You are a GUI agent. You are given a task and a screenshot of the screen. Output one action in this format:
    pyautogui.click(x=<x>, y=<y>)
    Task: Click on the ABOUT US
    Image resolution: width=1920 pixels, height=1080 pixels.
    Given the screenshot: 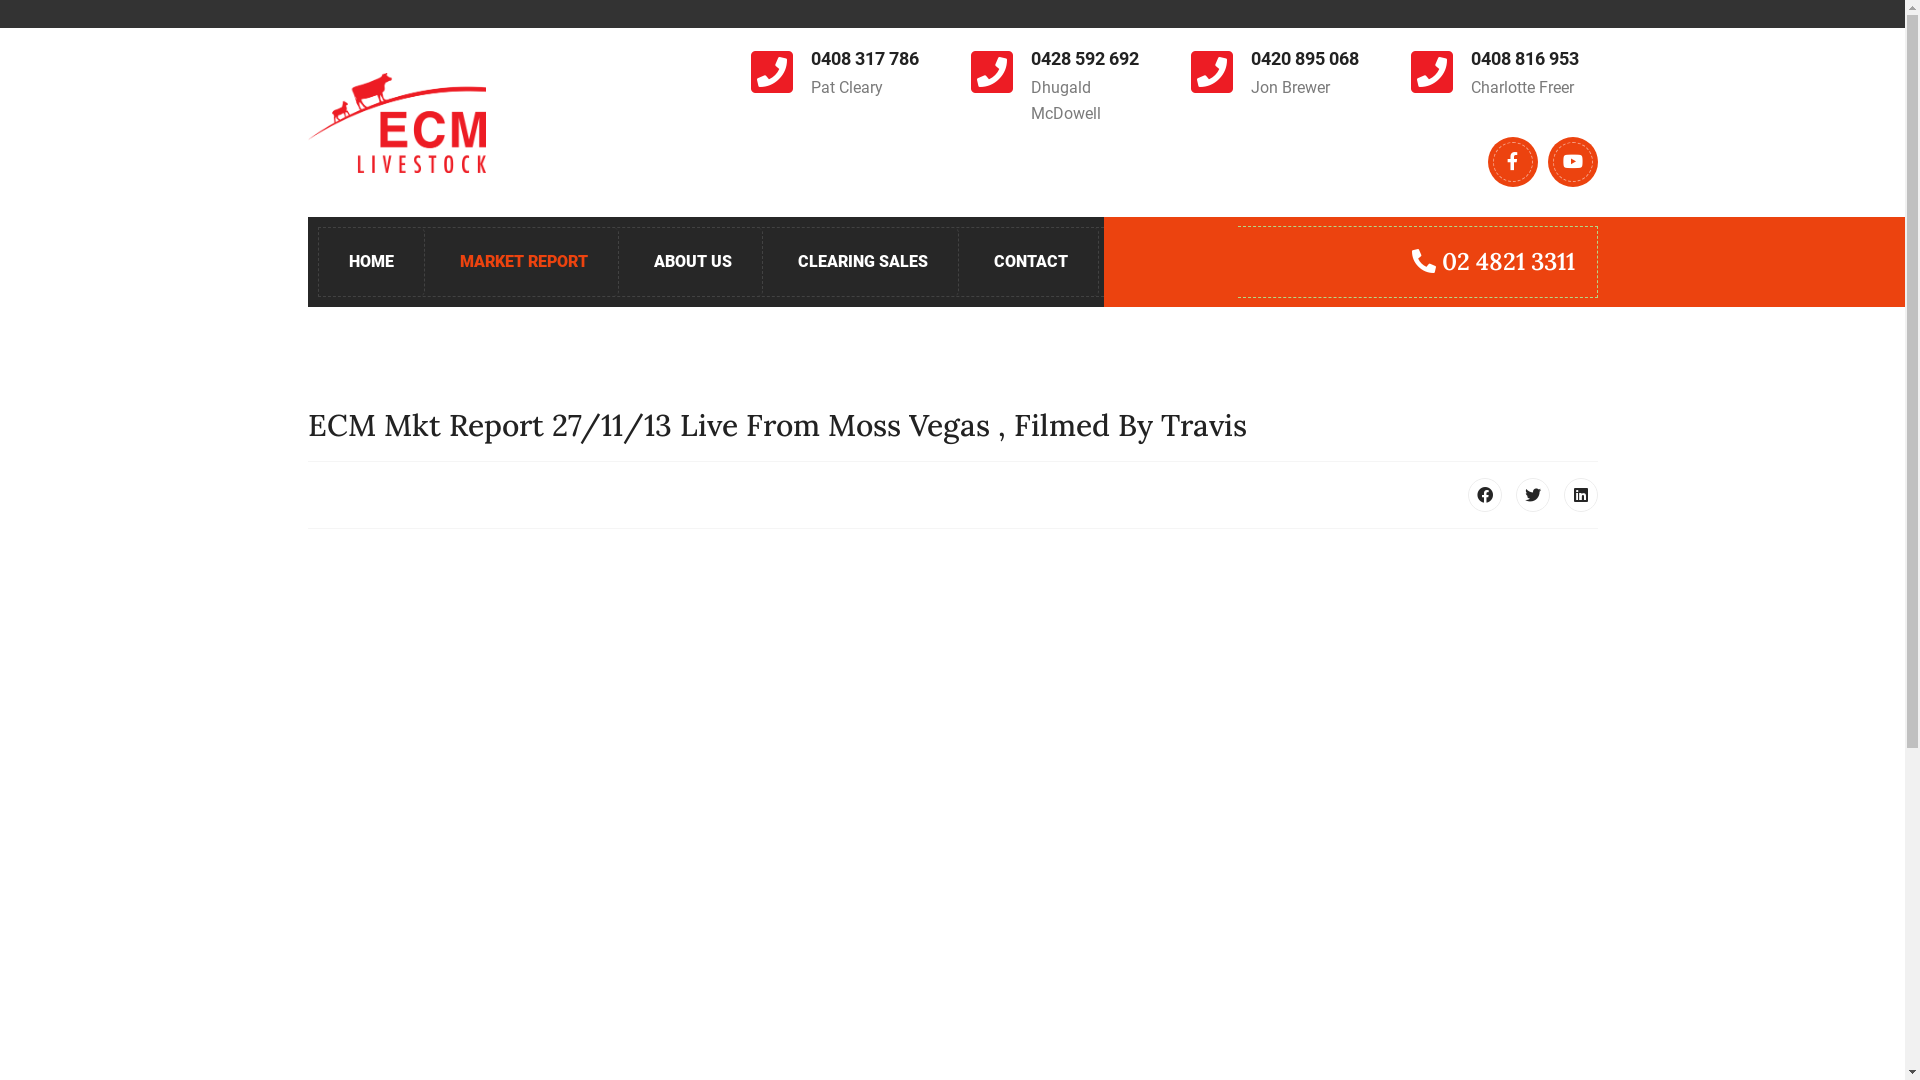 What is the action you would take?
    pyautogui.click(x=694, y=262)
    